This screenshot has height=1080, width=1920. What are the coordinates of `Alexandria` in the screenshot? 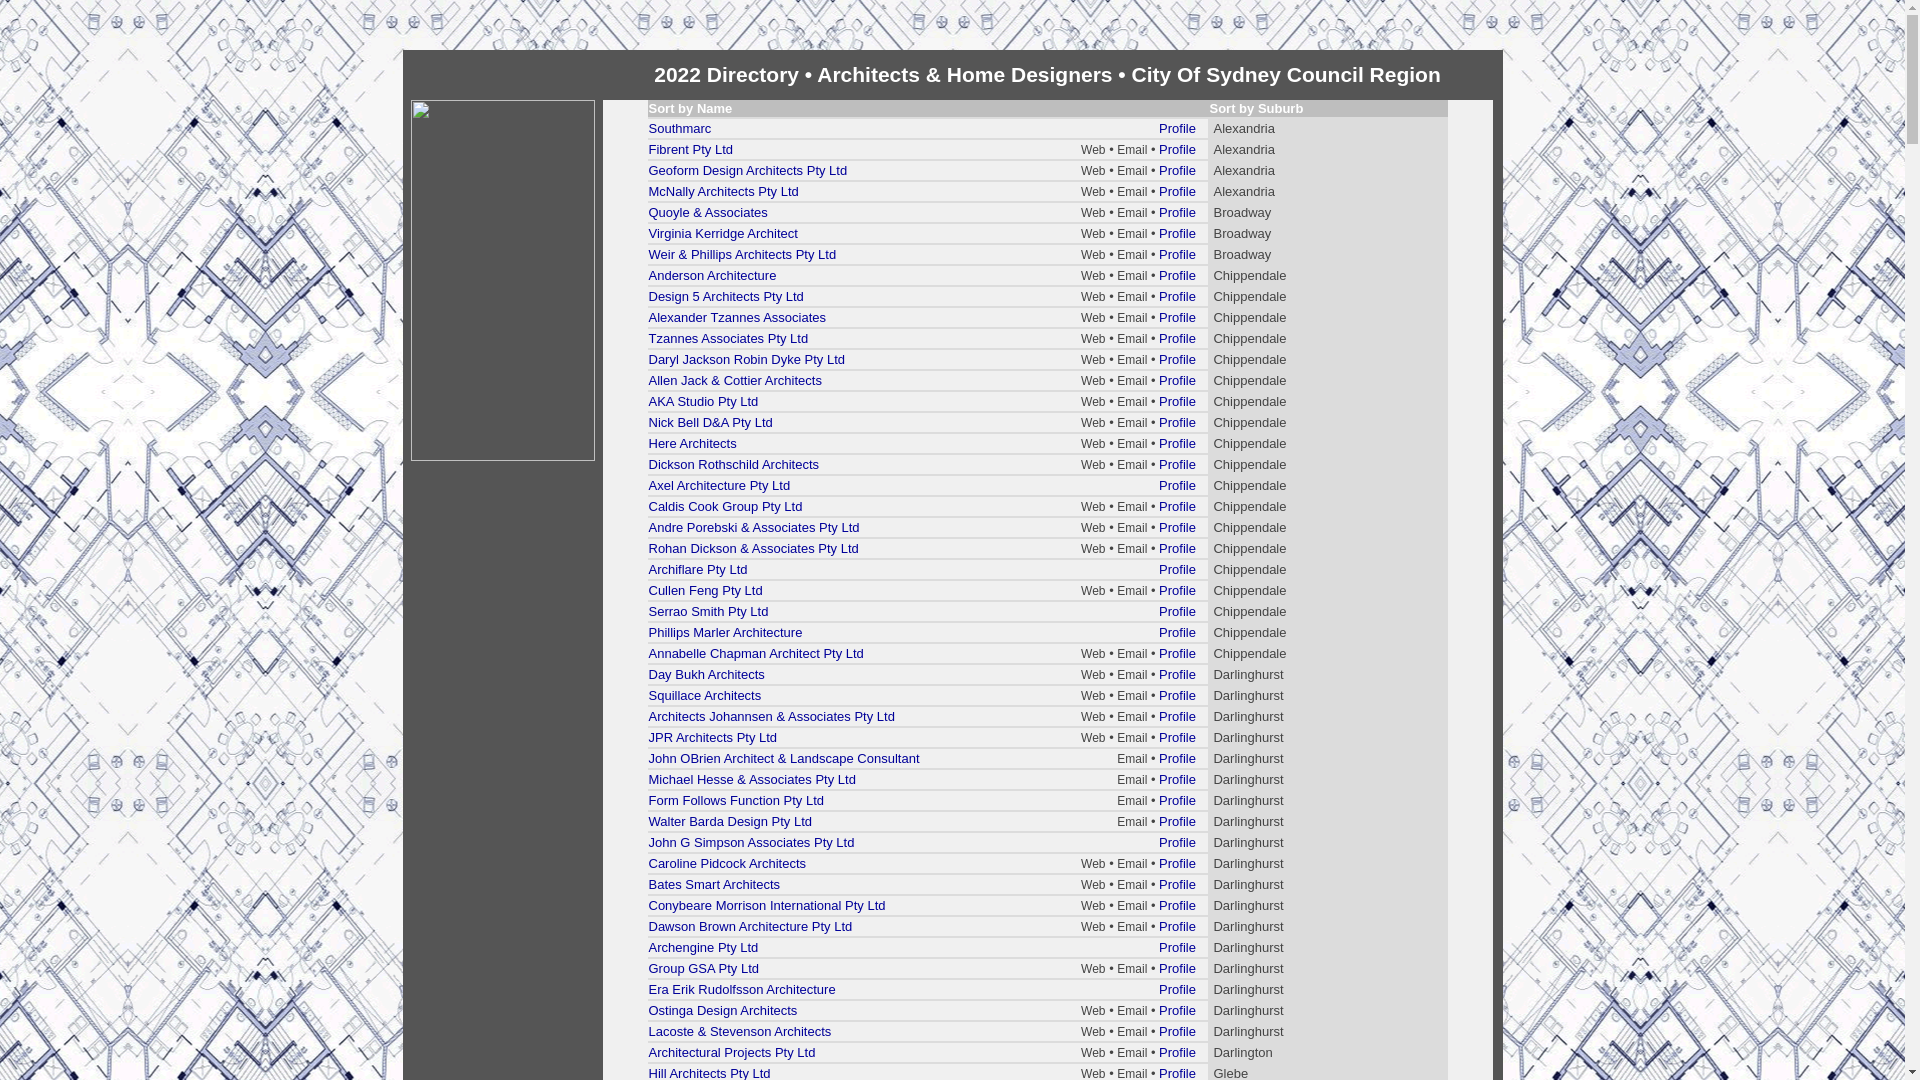 It's located at (1244, 170).